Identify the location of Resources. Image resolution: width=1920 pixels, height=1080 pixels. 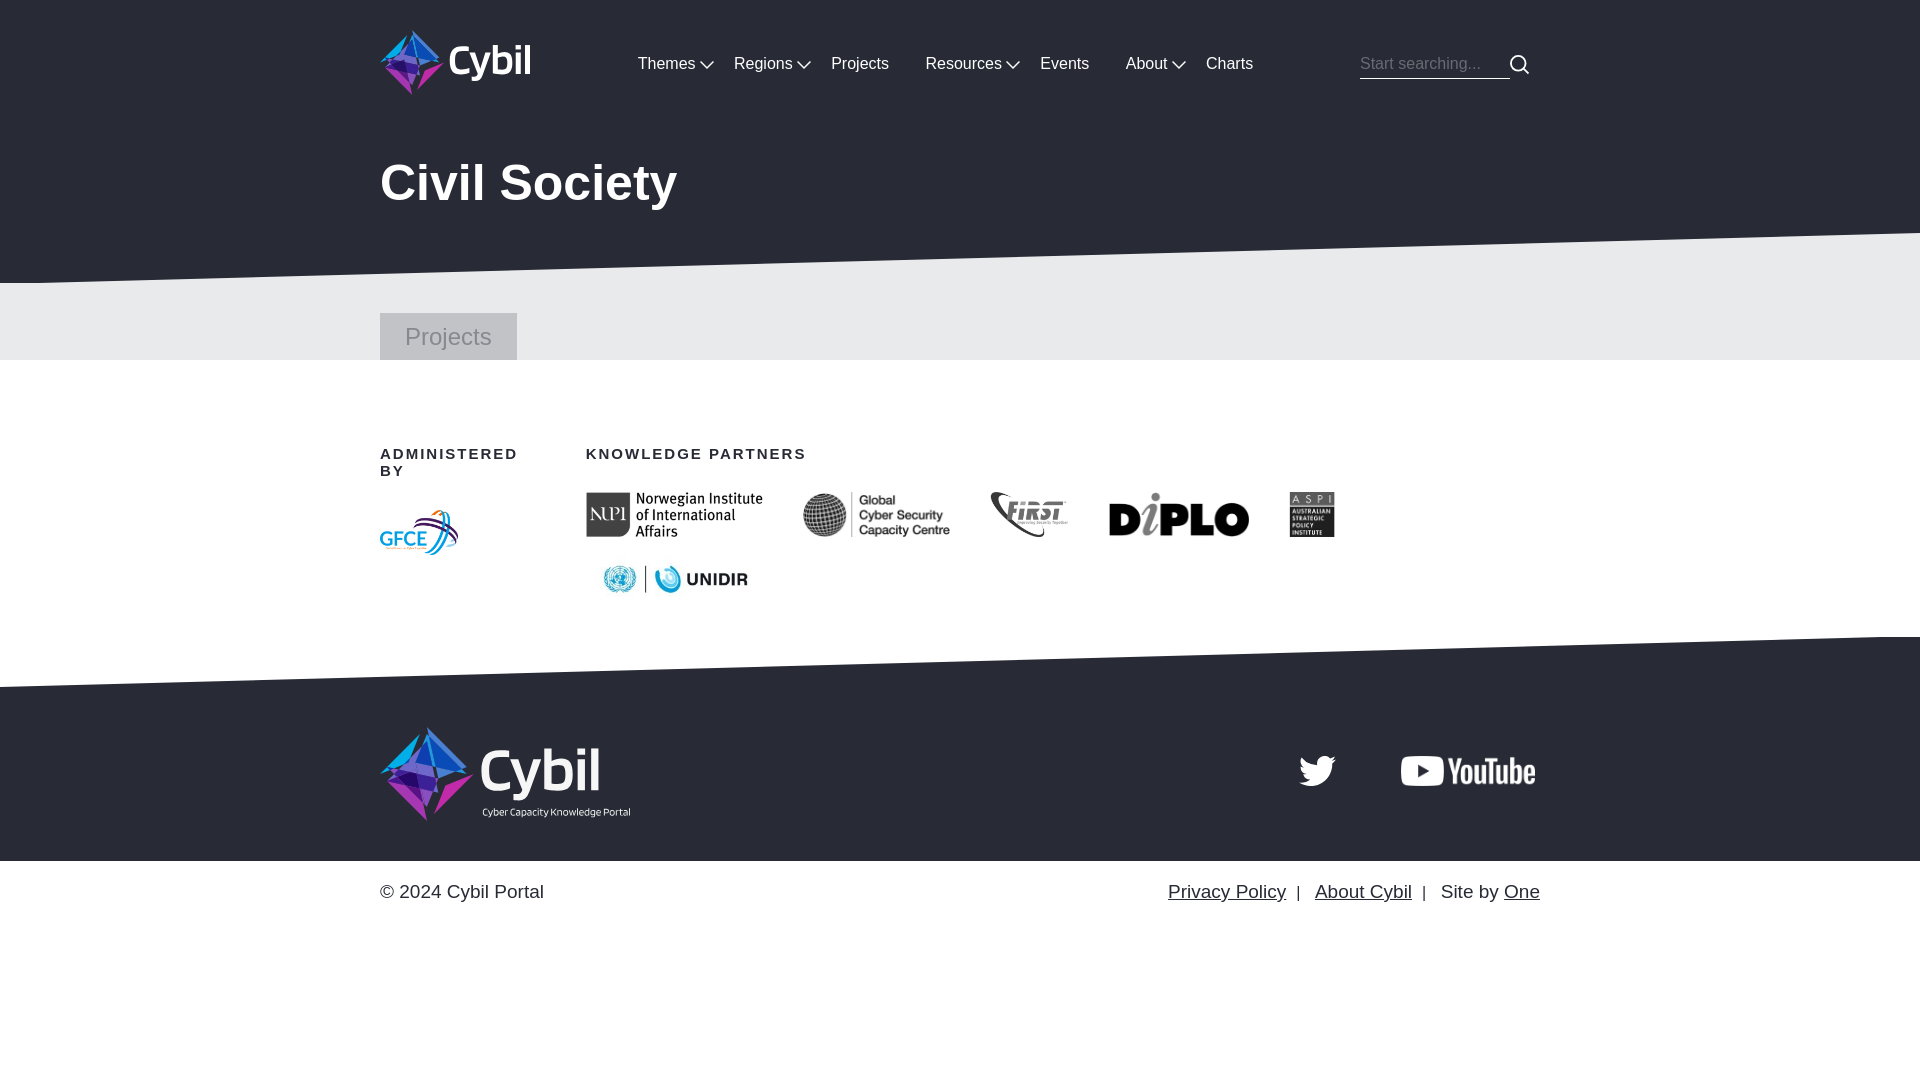
(962, 62).